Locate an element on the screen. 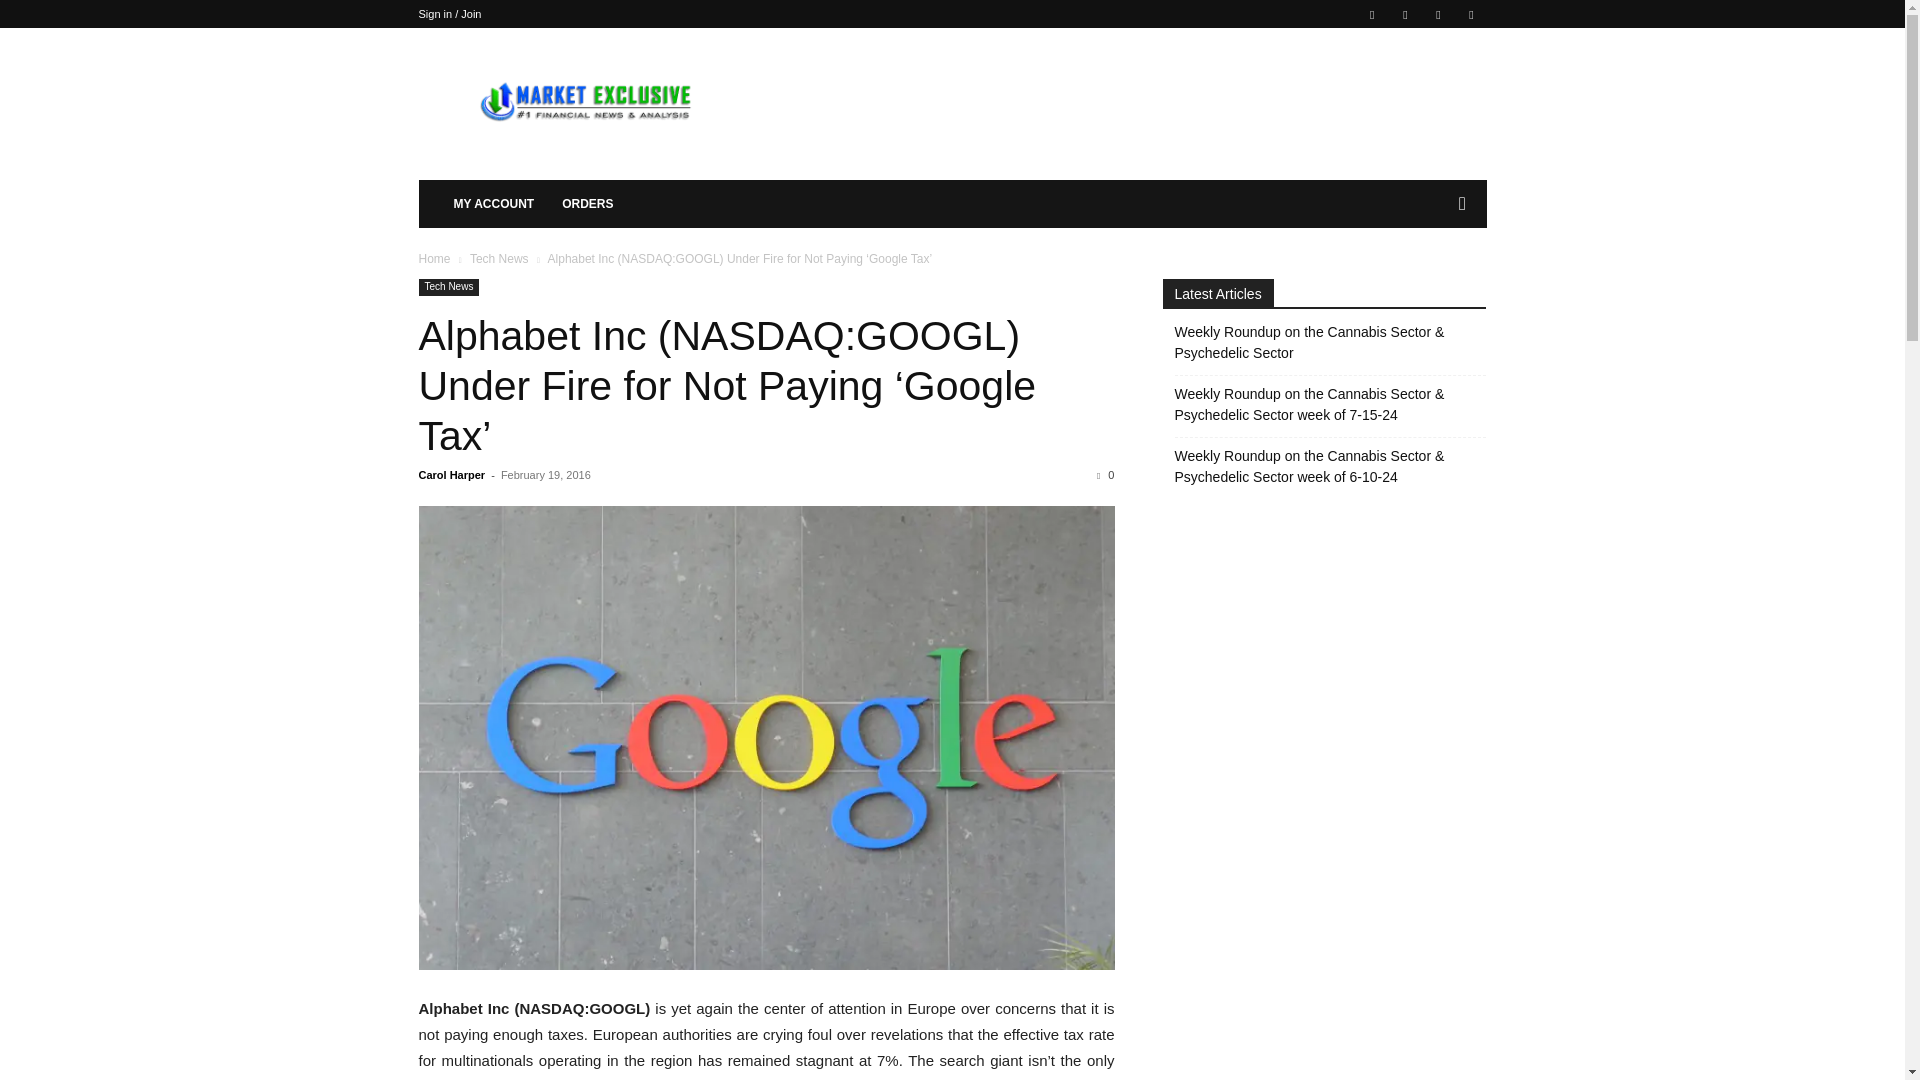 The width and height of the screenshot is (1920, 1080). Home is located at coordinates (434, 258).